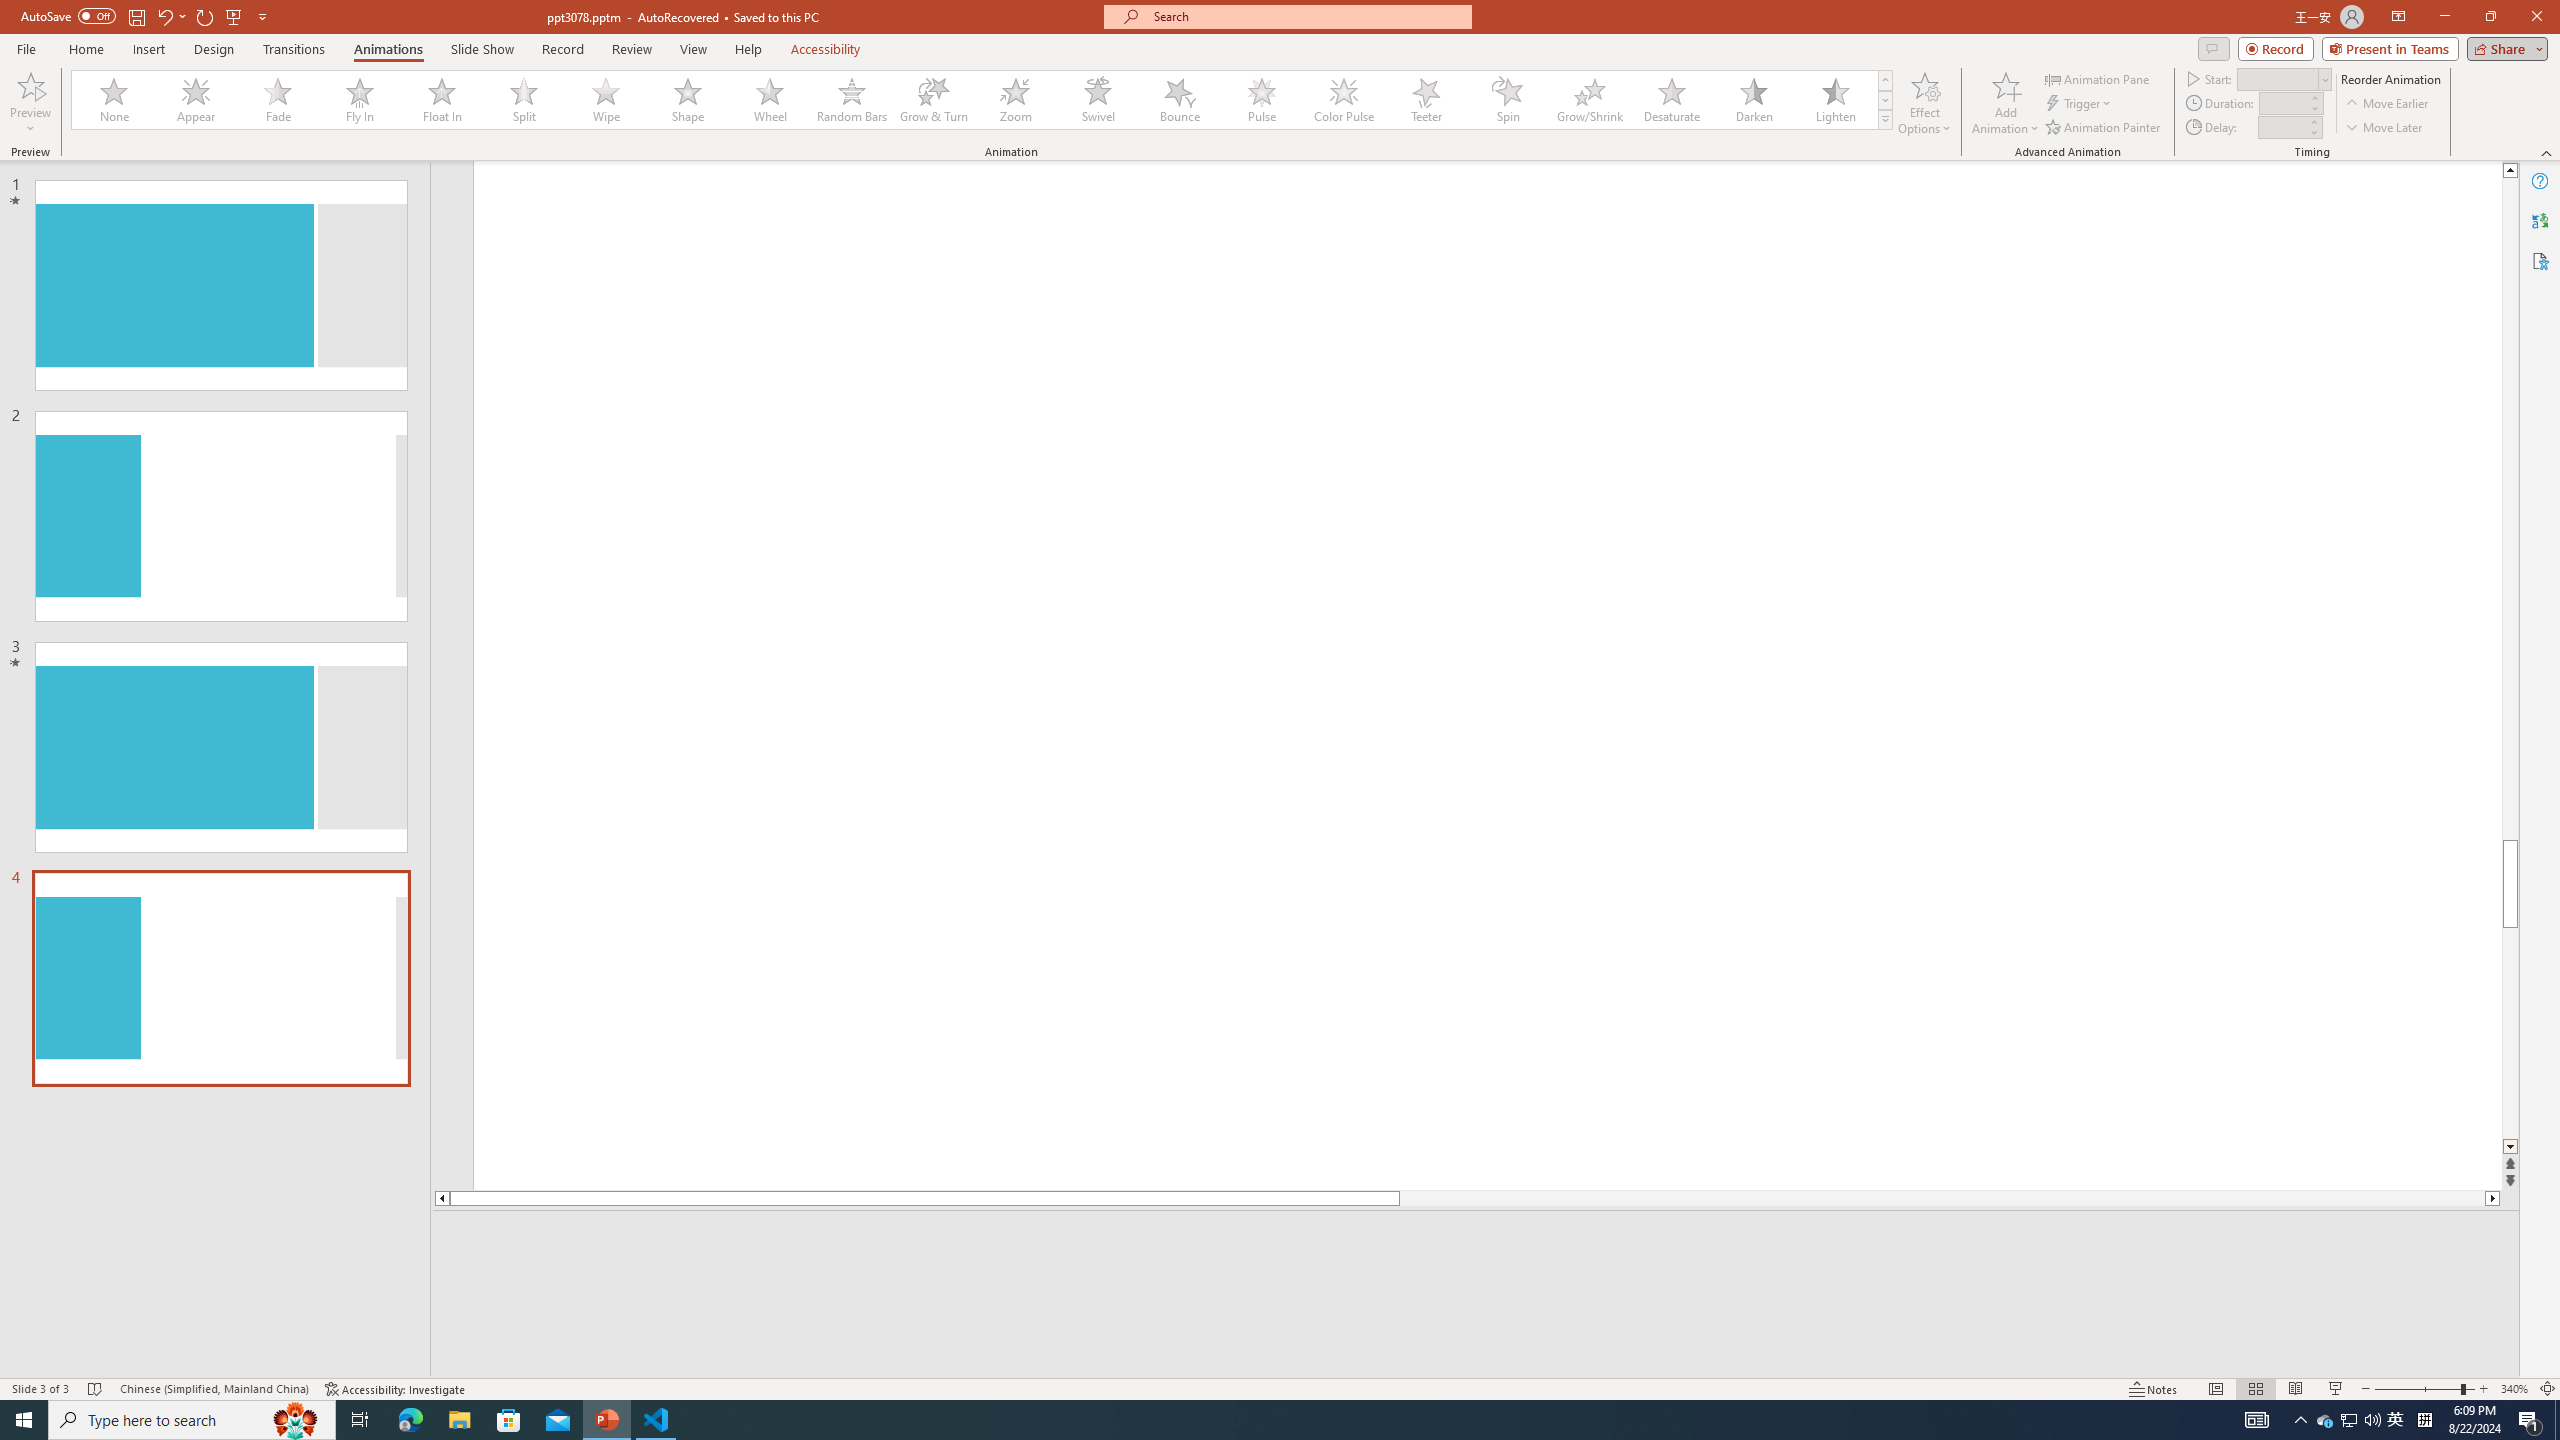 The width and height of the screenshot is (2560, 1440). Describe the element at coordinates (279, 100) in the screenshot. I see `Fade` at that location.